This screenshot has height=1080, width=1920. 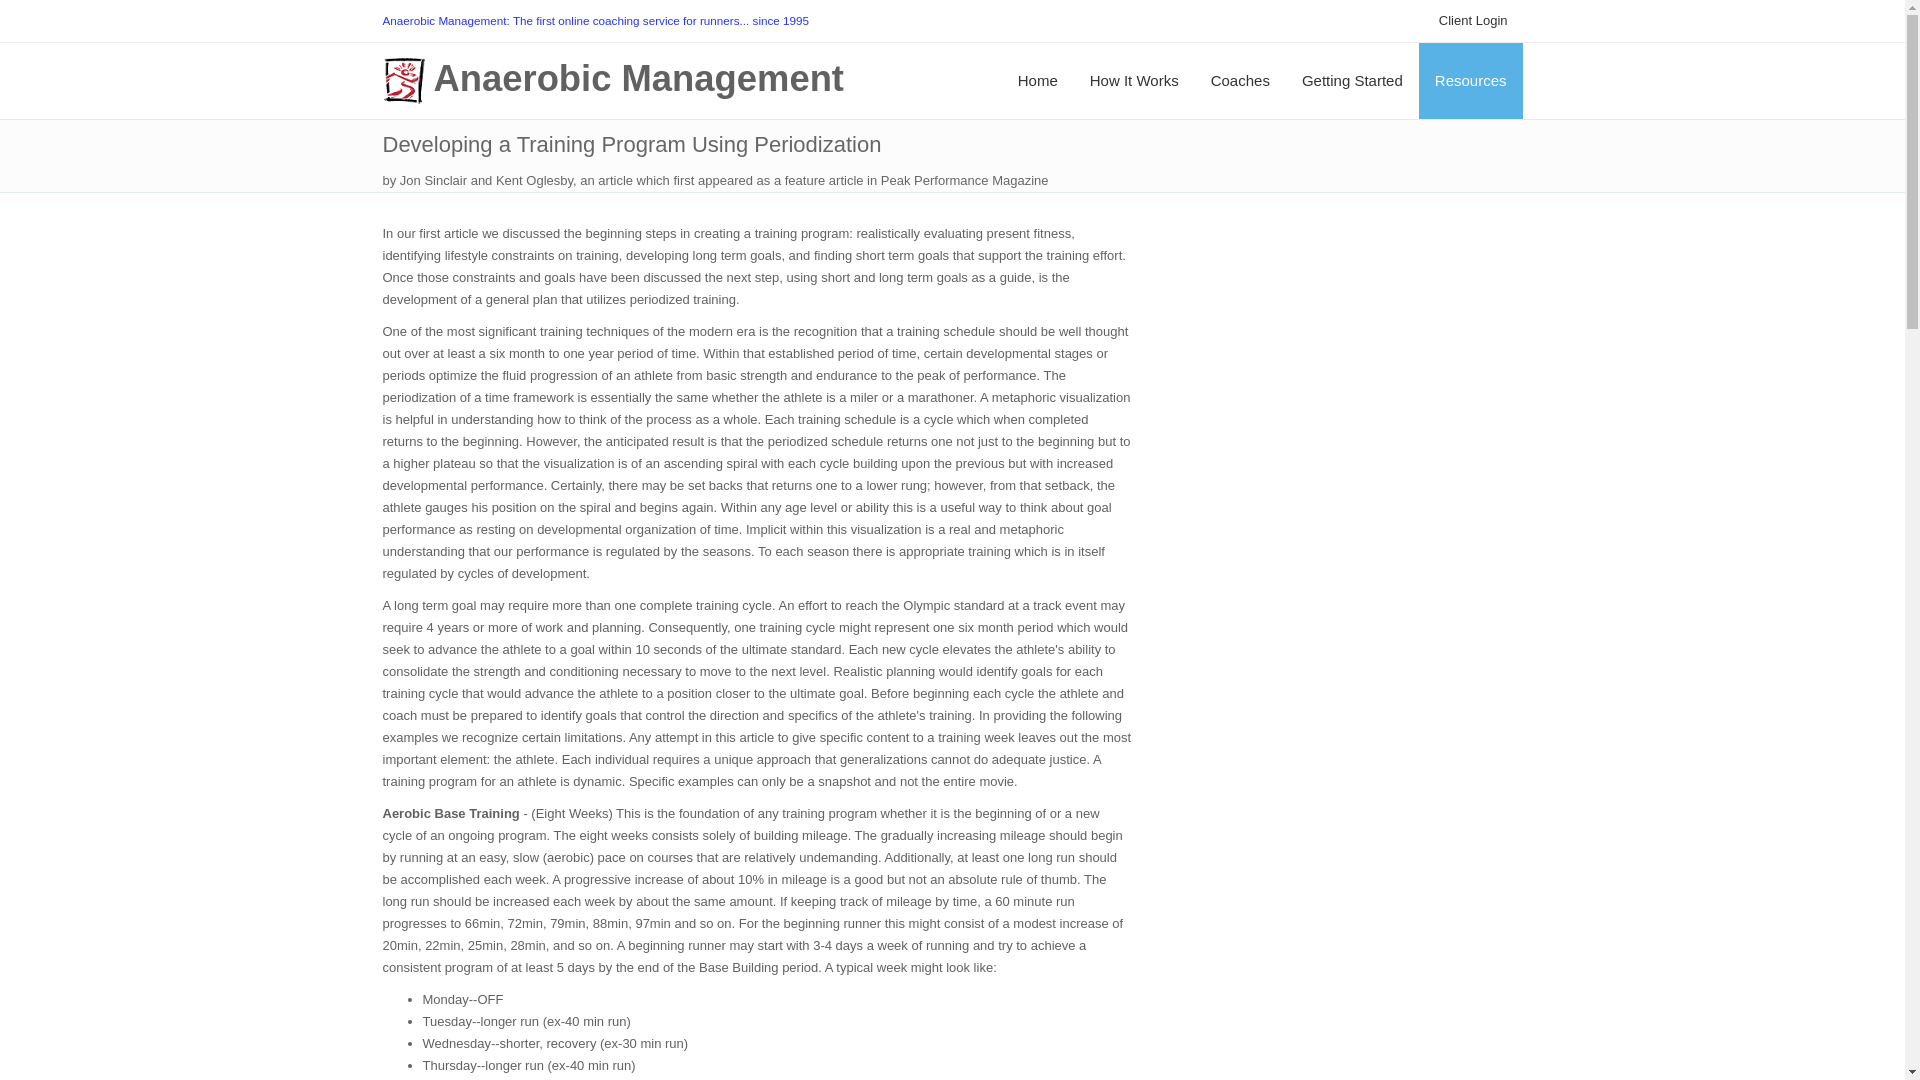 I want to click on Anaerobic Management, so click(x=614, y=82).